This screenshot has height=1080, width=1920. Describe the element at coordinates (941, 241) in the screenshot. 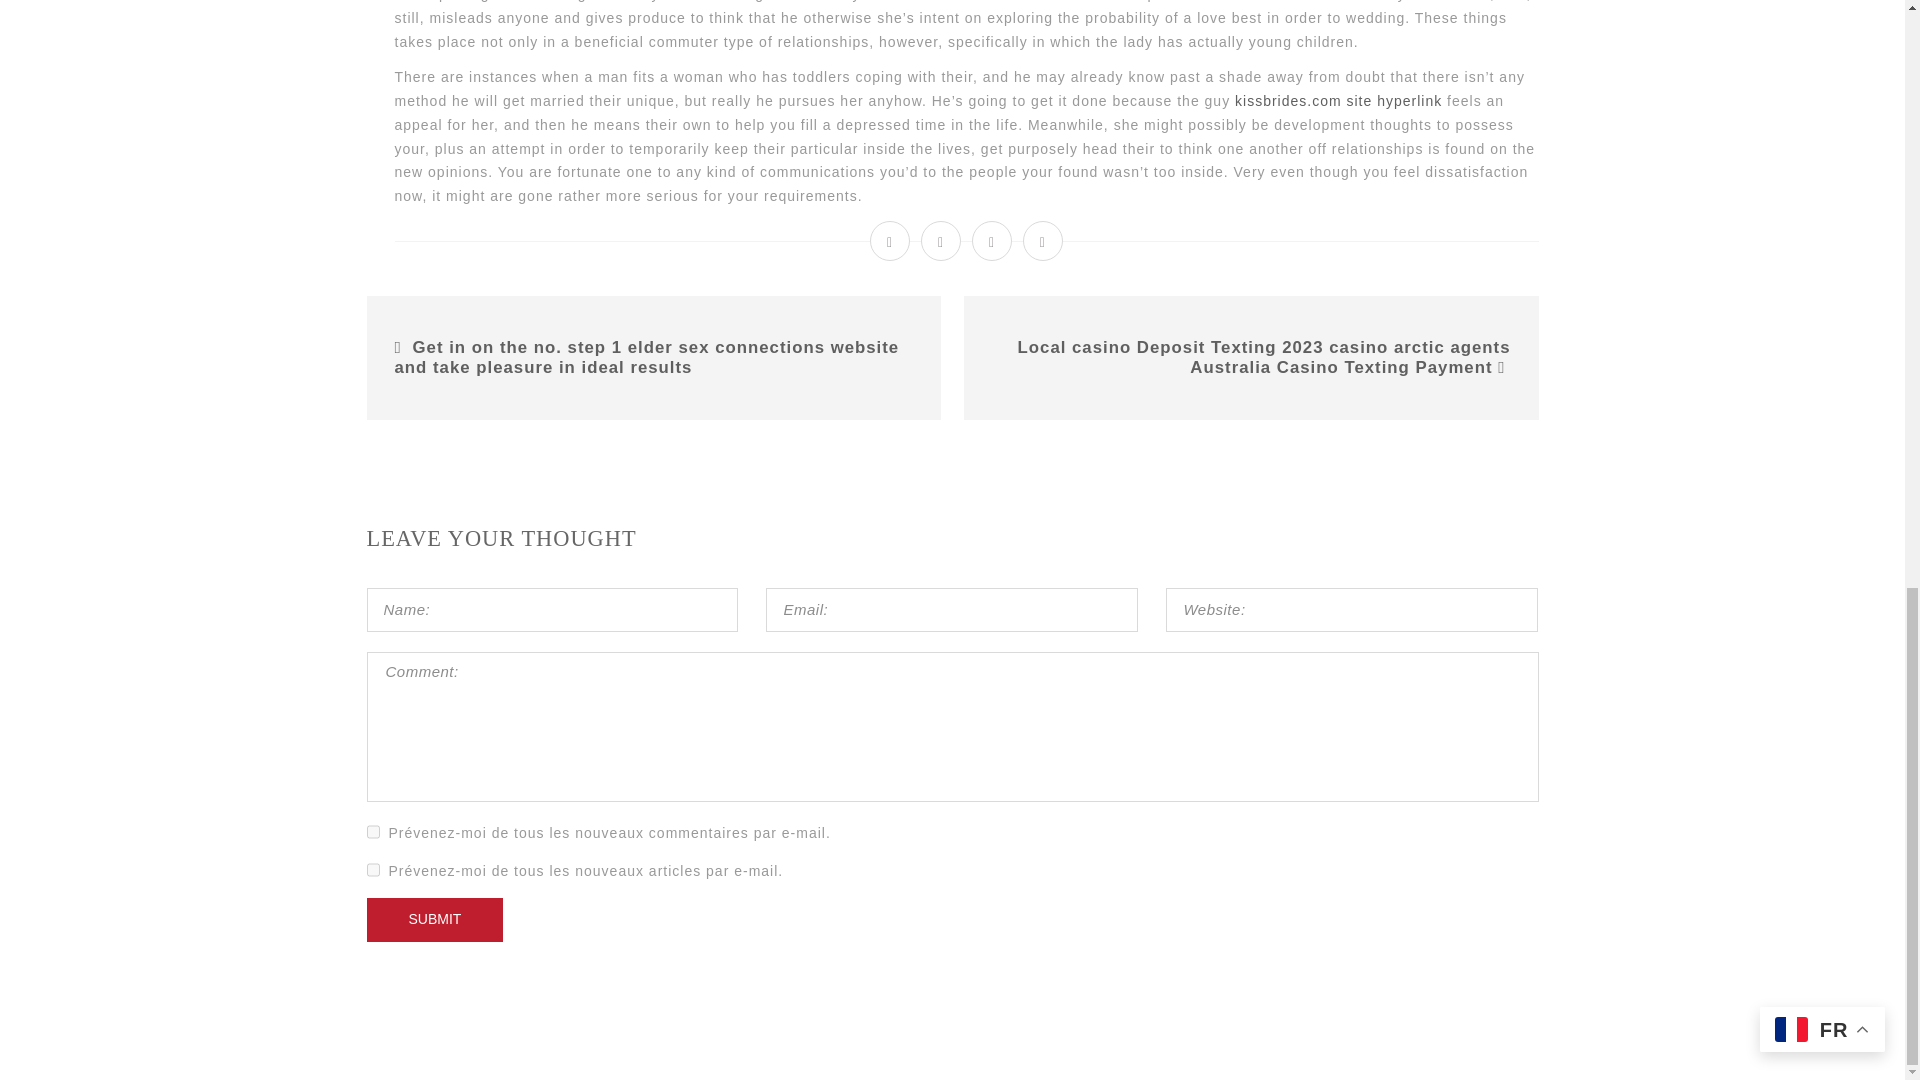

I see `Share on Twitter` at that location.